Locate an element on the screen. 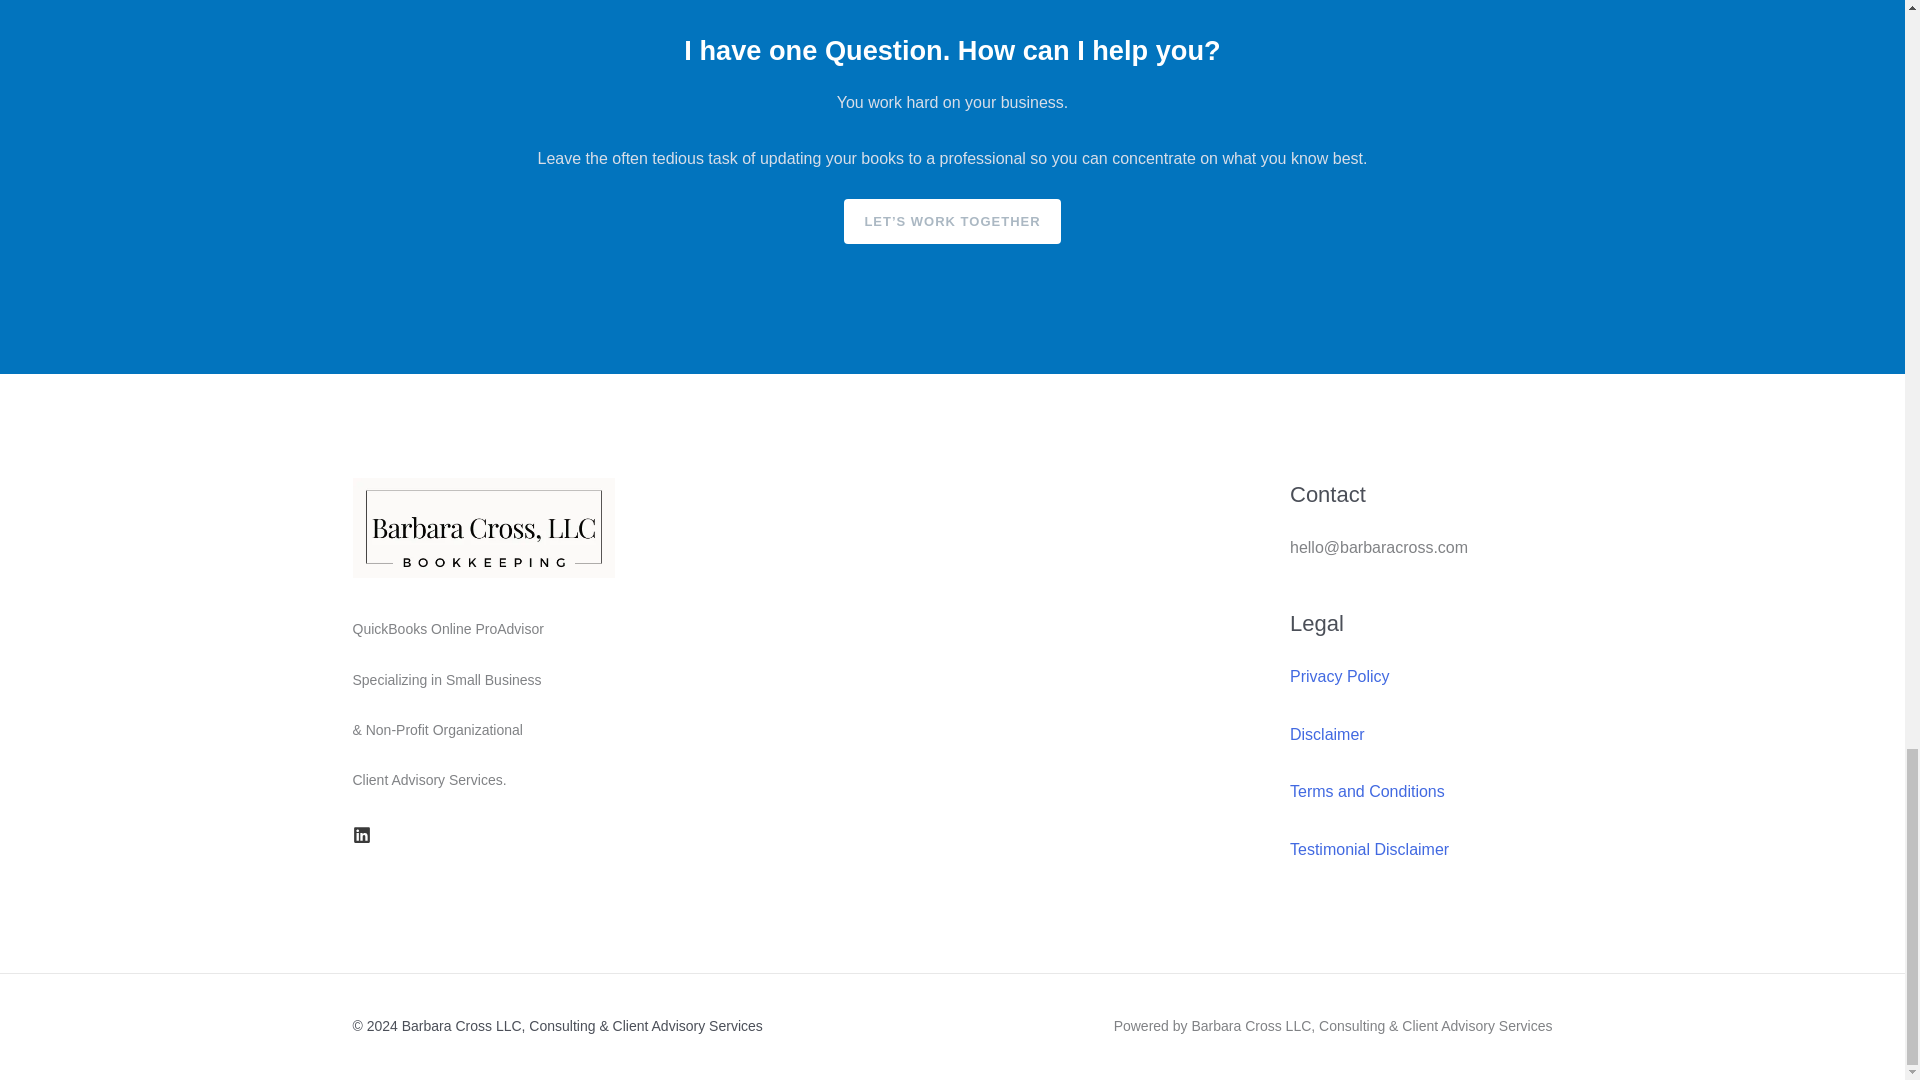  Terms and Conditions is located at coordinates (1368, 792).